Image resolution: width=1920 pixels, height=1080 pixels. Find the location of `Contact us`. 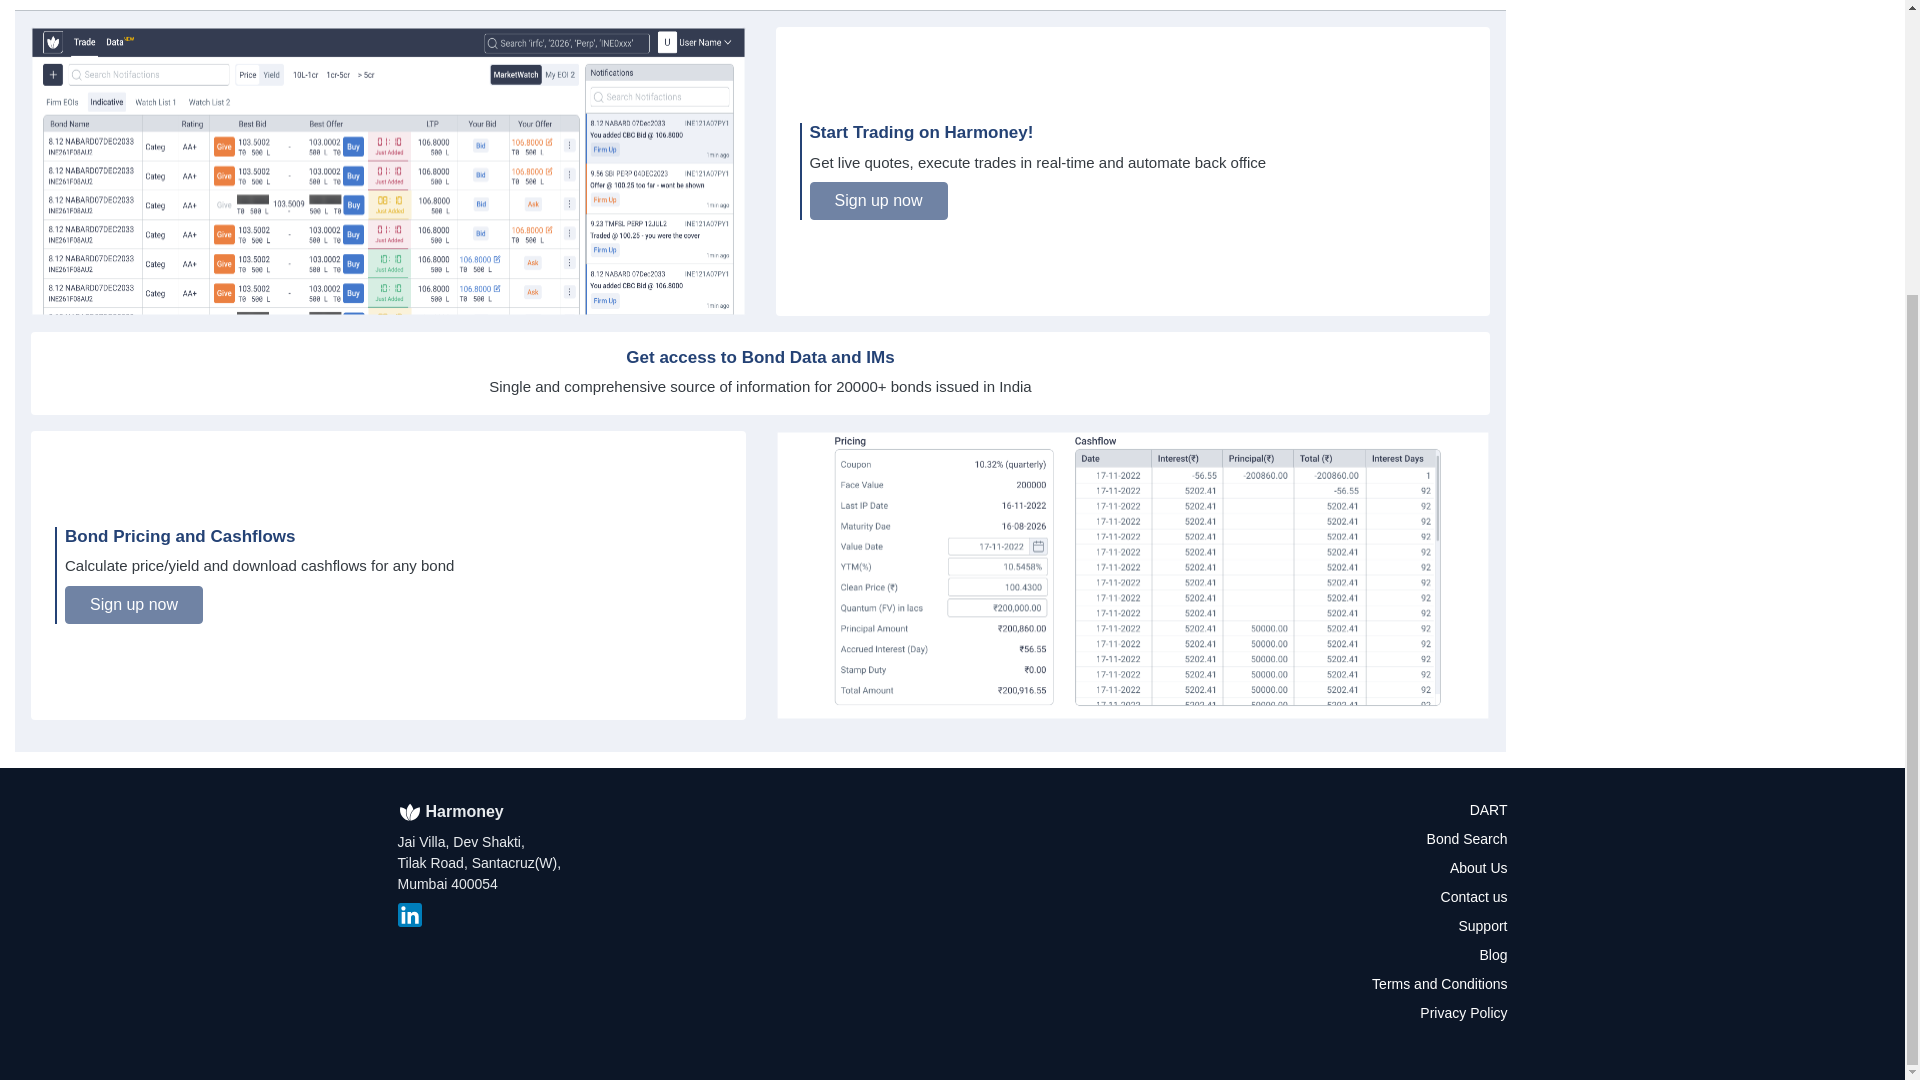

Contact us is located at coordinates (1474, 896).